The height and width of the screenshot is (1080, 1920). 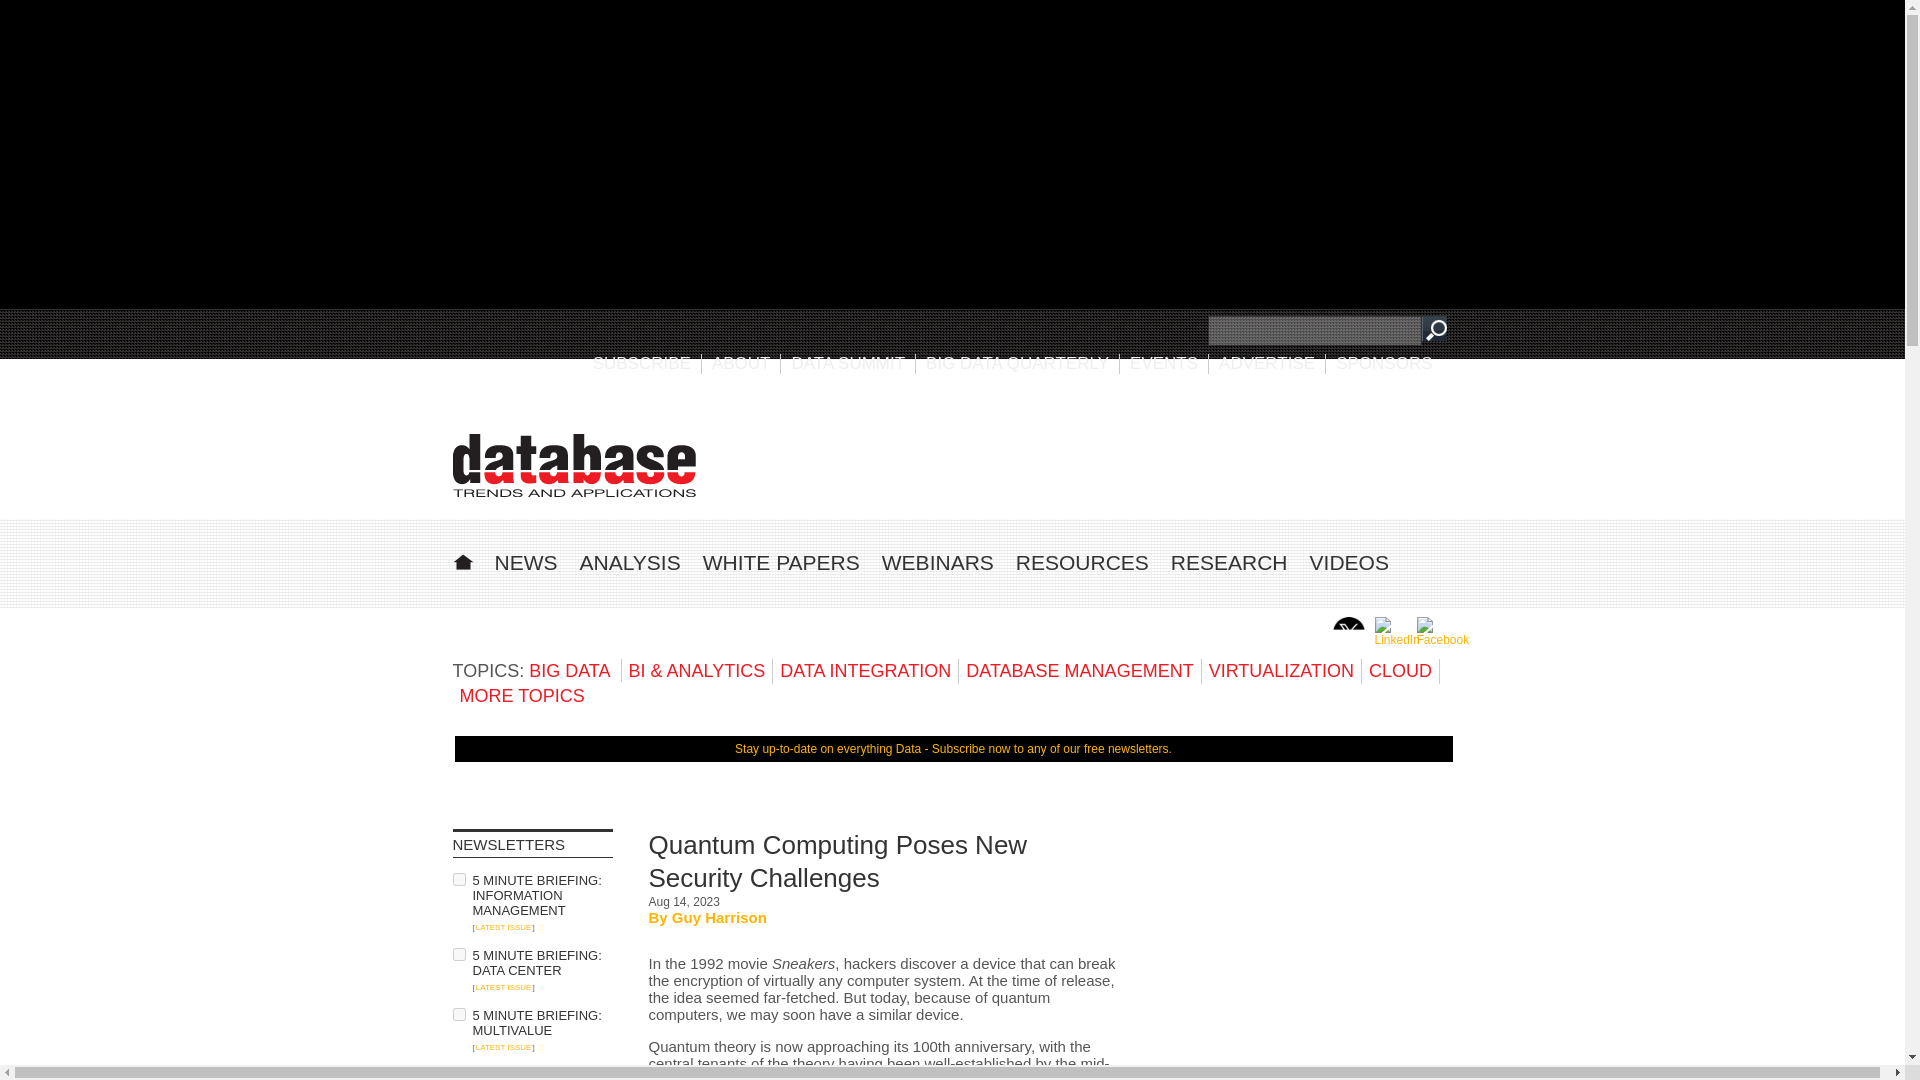 What do you see at coordinates (1267, 363) in the screenshot?
I see `ADVERTISE` at bounding box center [1267, 363].